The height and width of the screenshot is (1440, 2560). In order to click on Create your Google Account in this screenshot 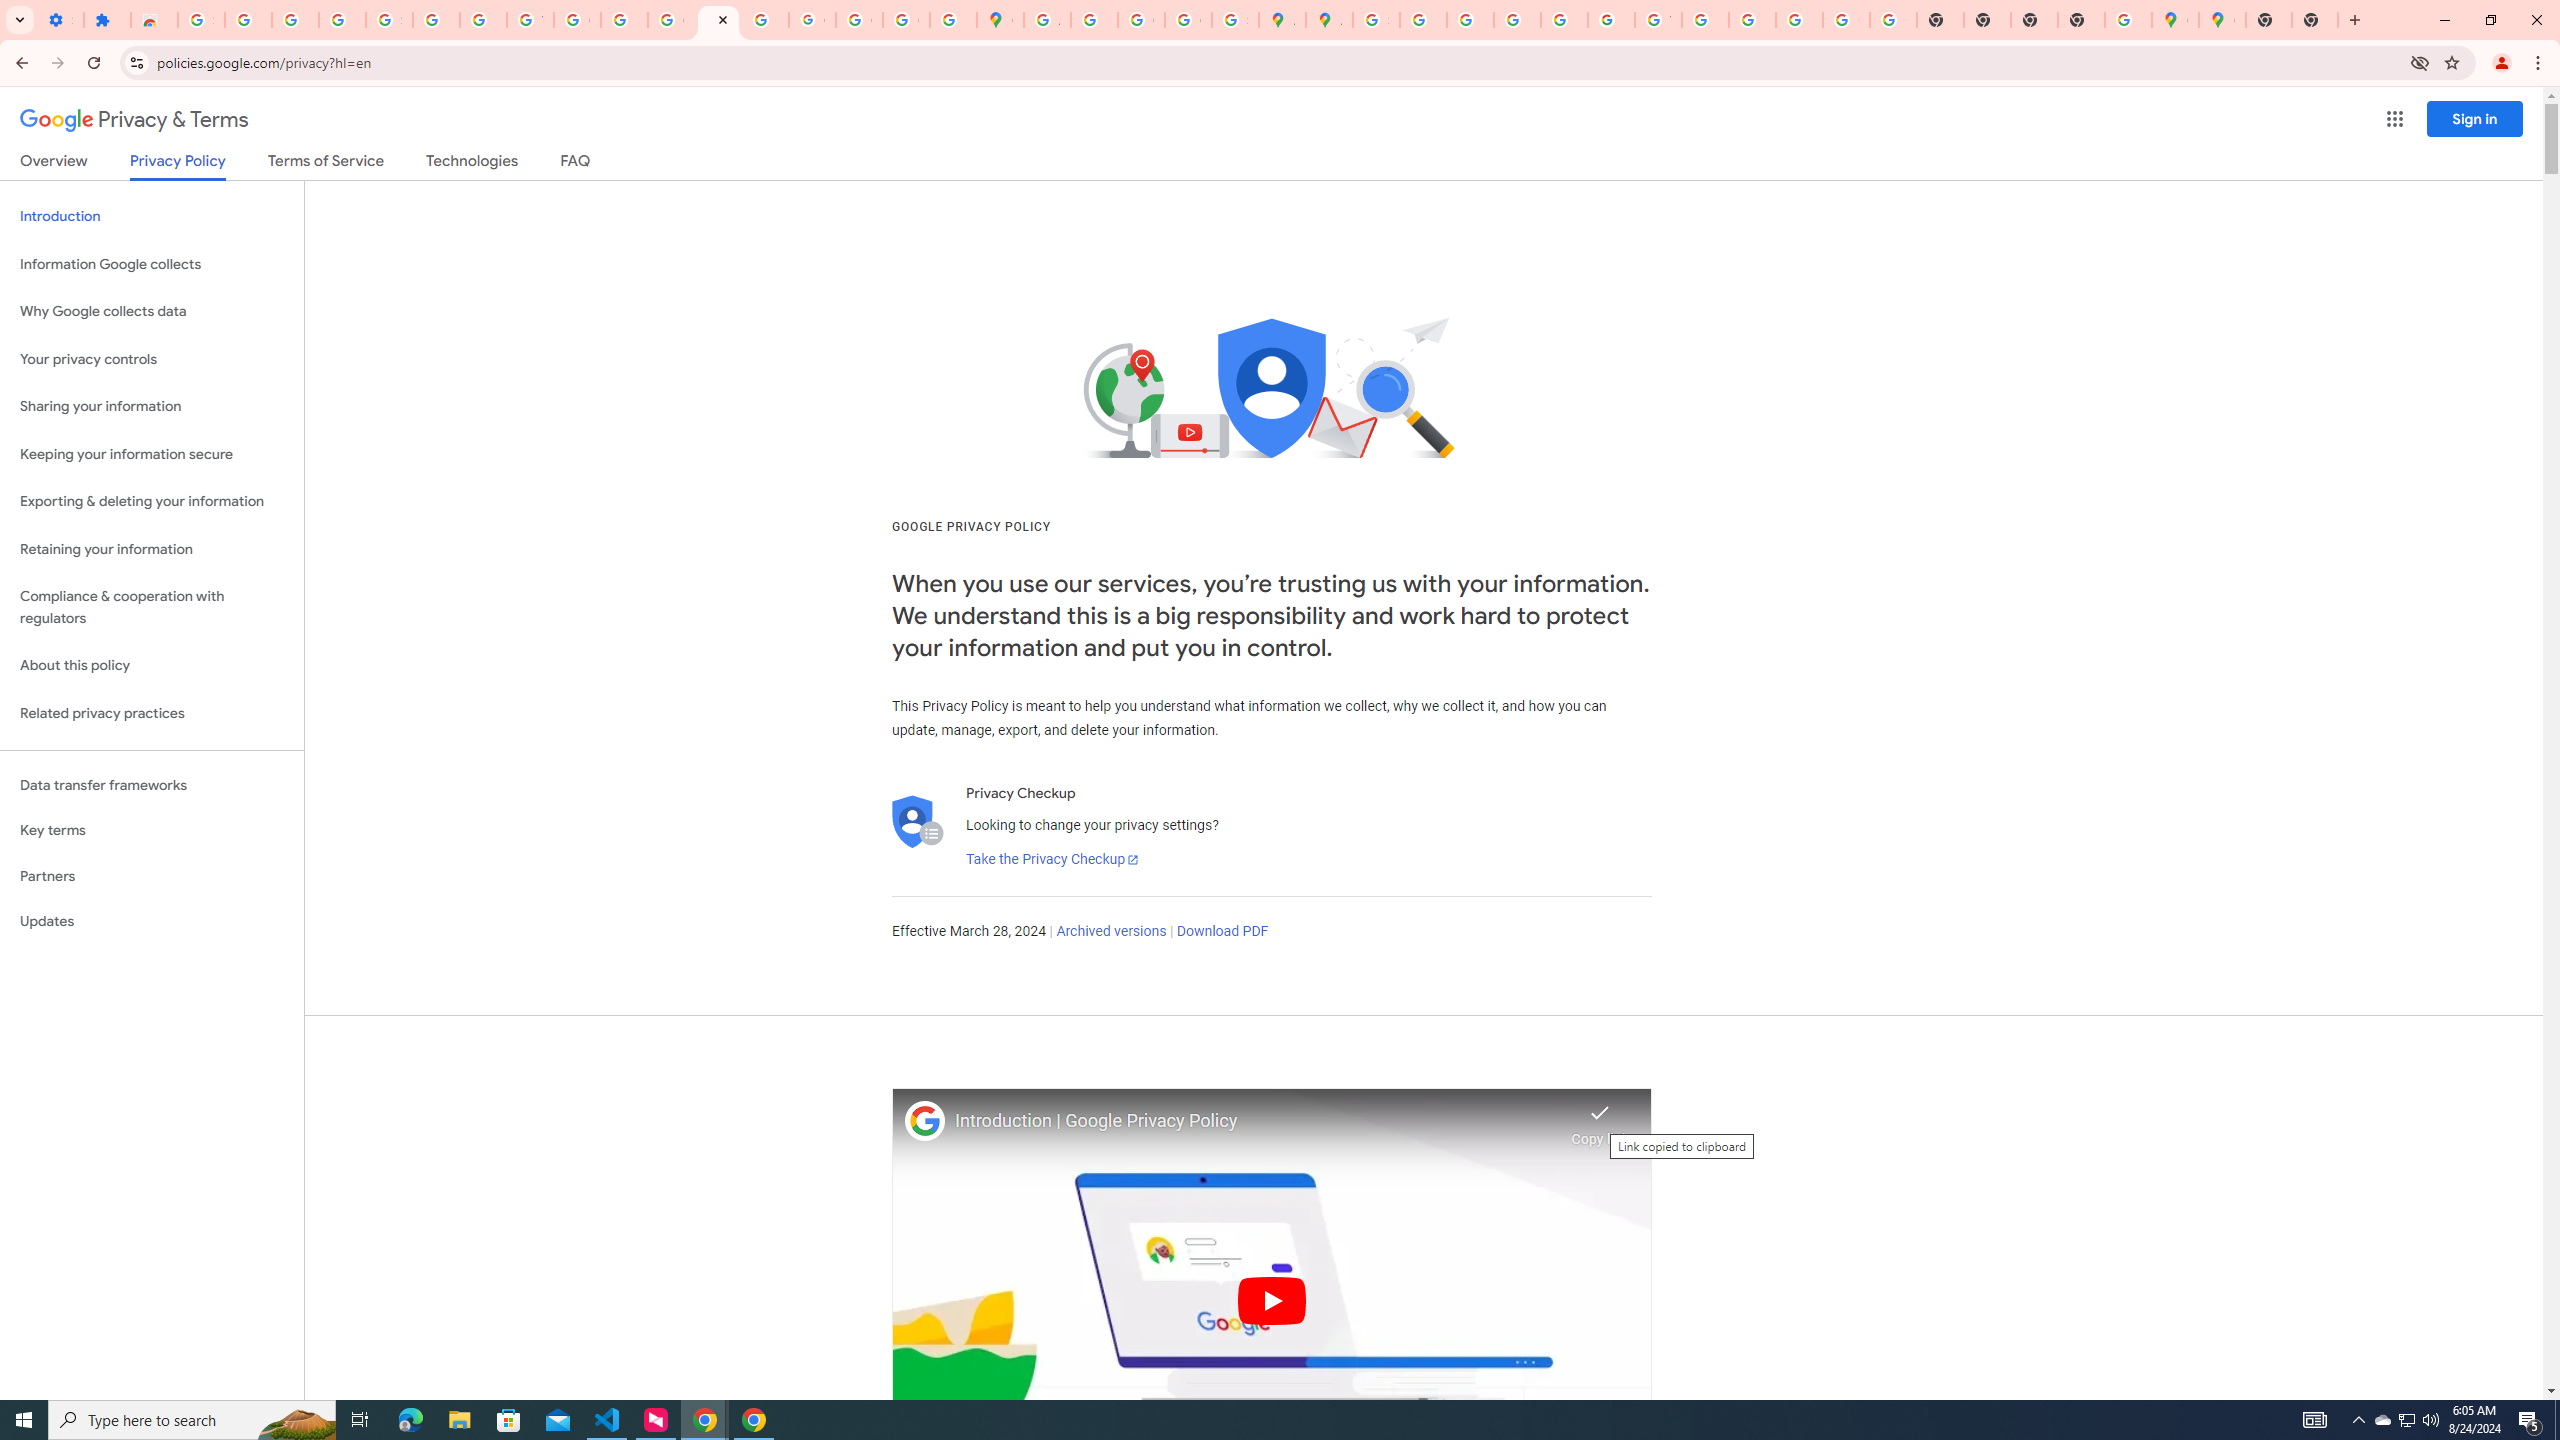, I will do `click(1142, 20)`.